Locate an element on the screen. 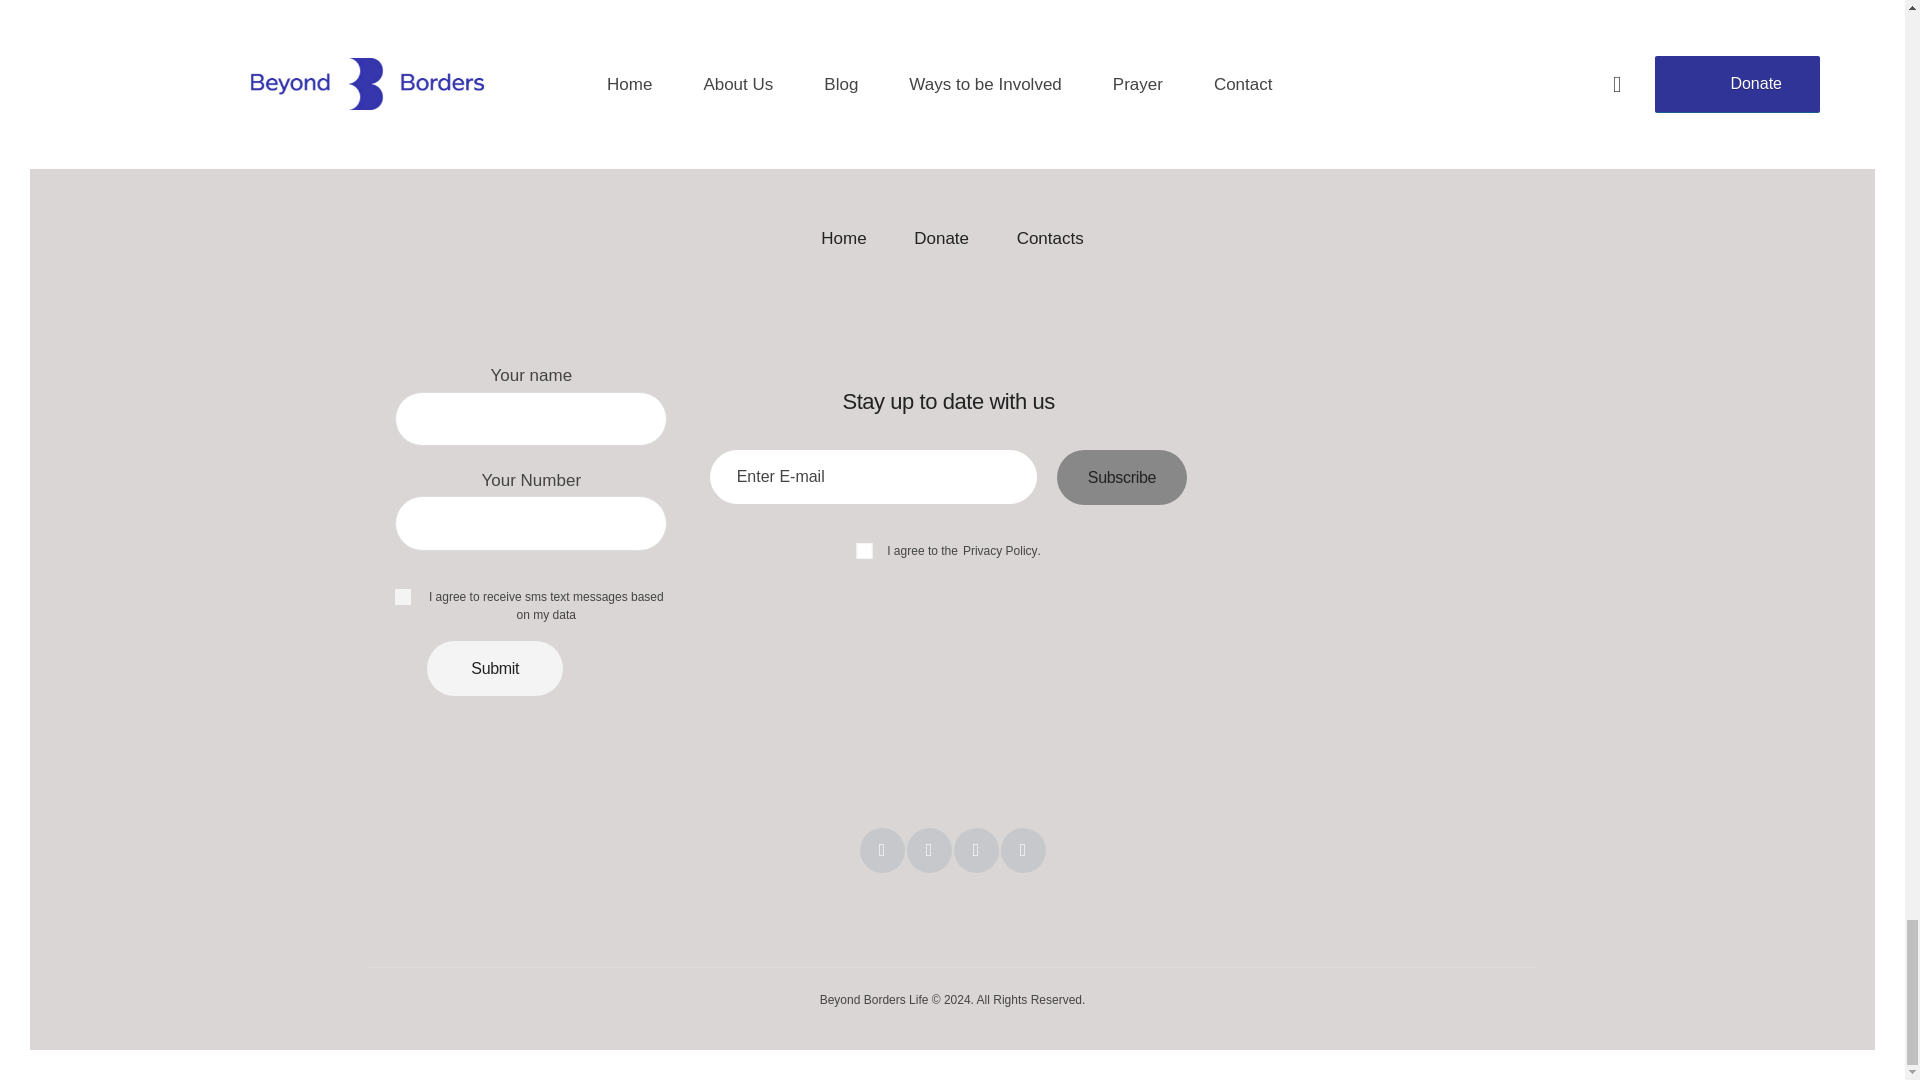  1 is located at coordinates (401, 594).